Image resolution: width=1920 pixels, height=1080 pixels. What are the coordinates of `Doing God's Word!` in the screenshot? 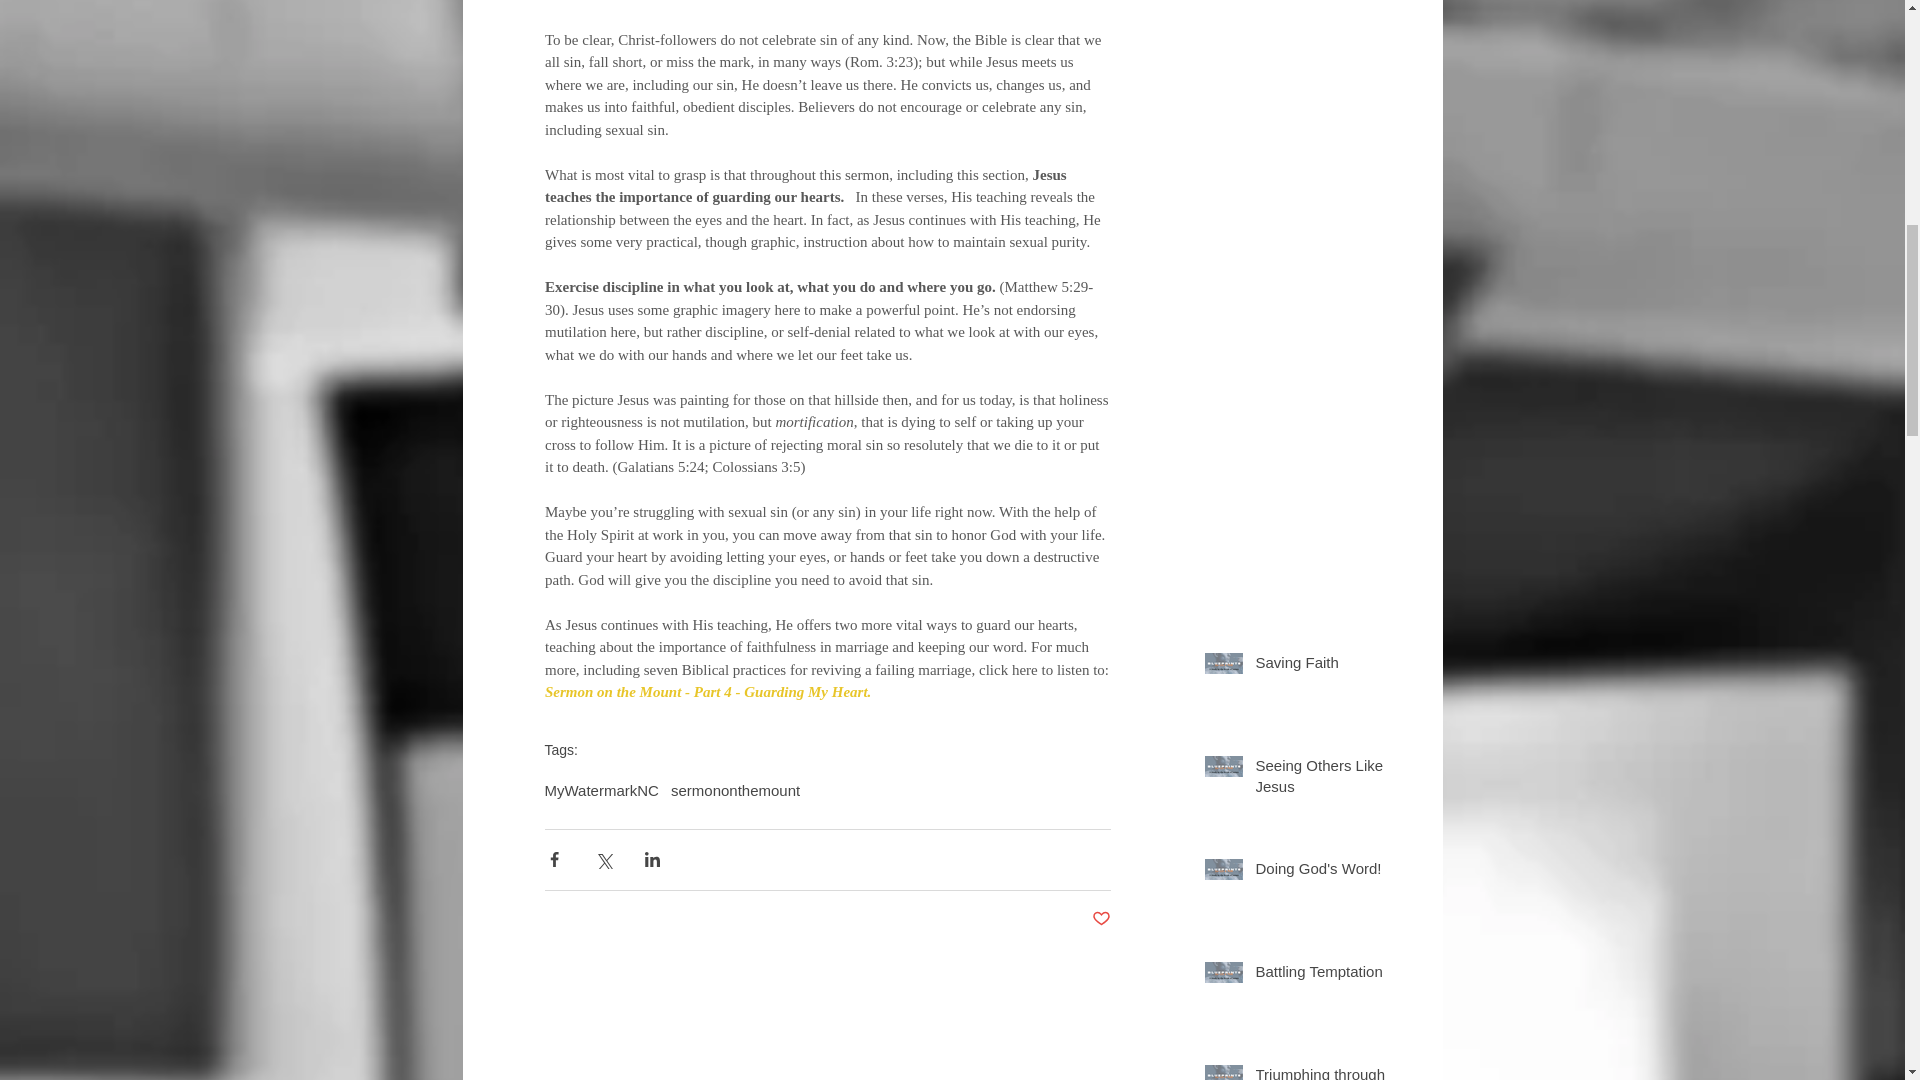 It's located at (1327, 872).